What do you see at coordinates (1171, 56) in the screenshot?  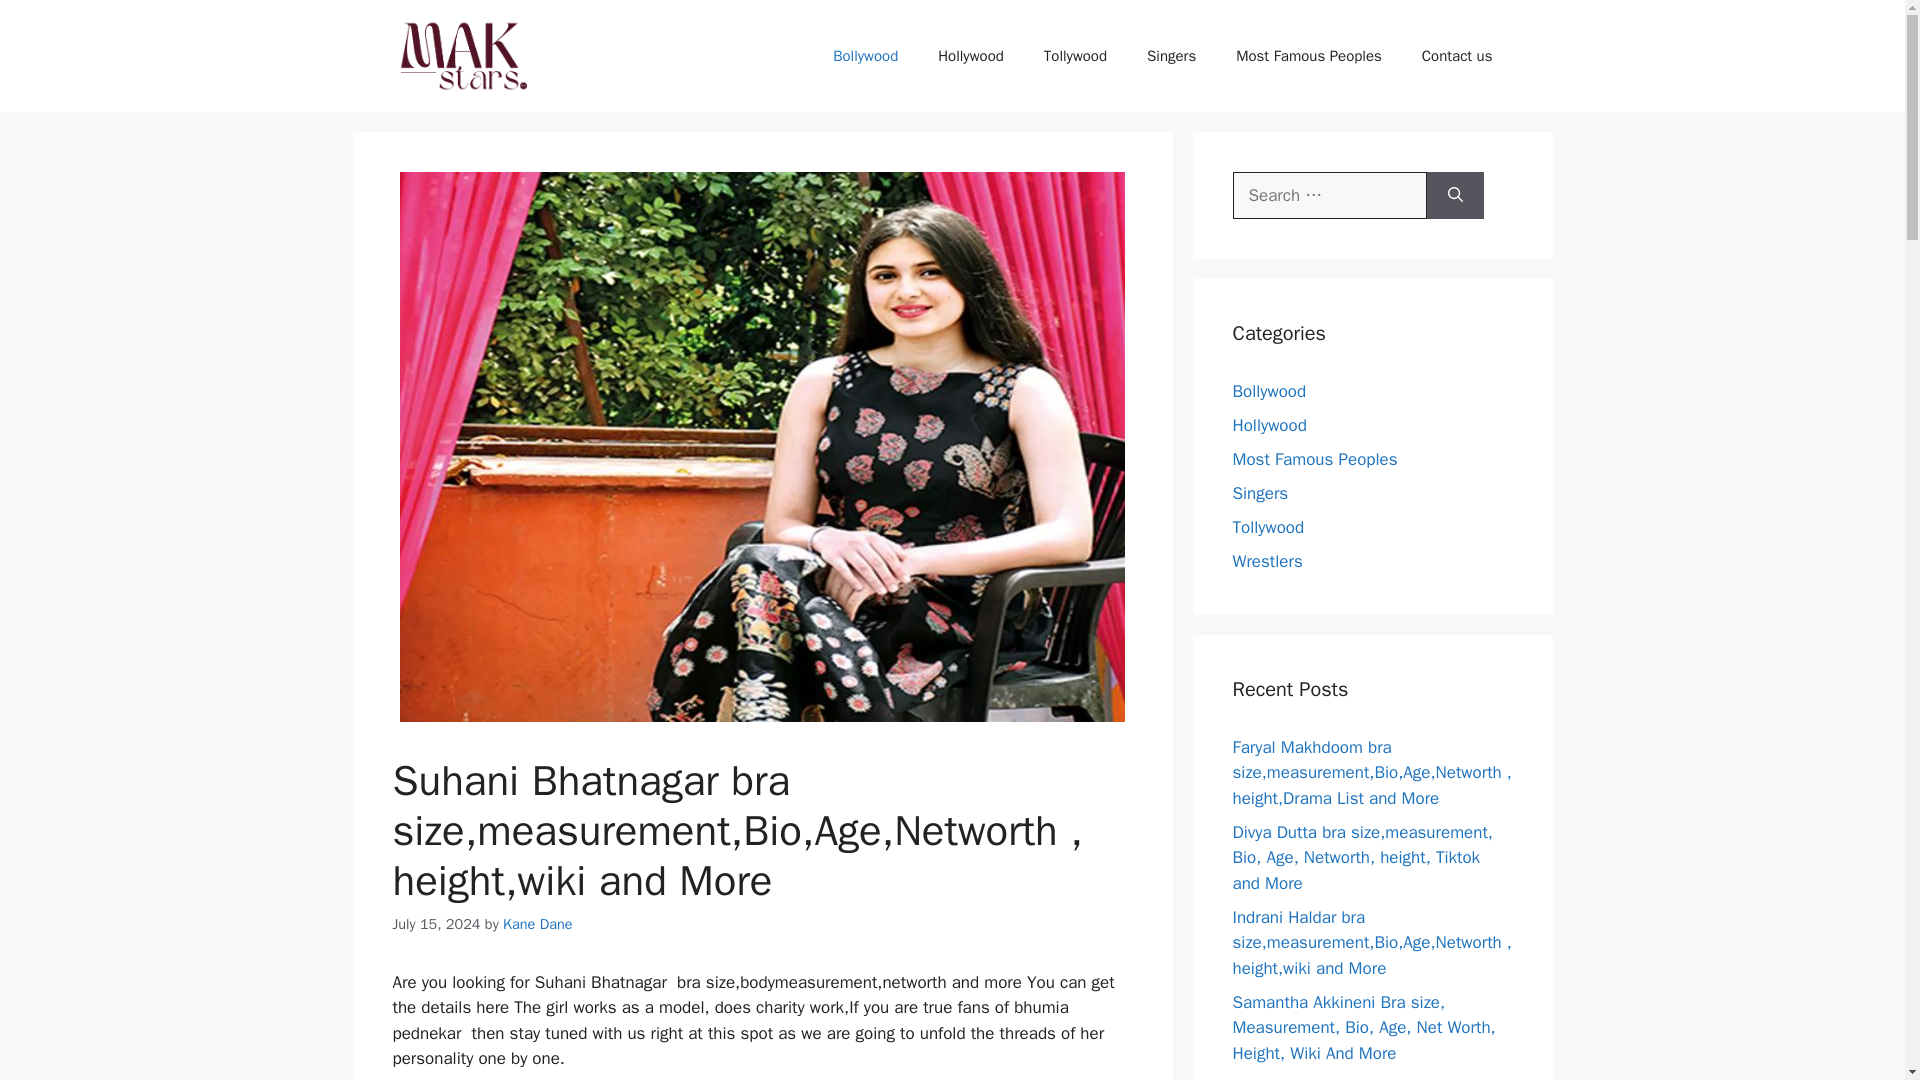 I see `Singers` at bounding box center [1171, 56].